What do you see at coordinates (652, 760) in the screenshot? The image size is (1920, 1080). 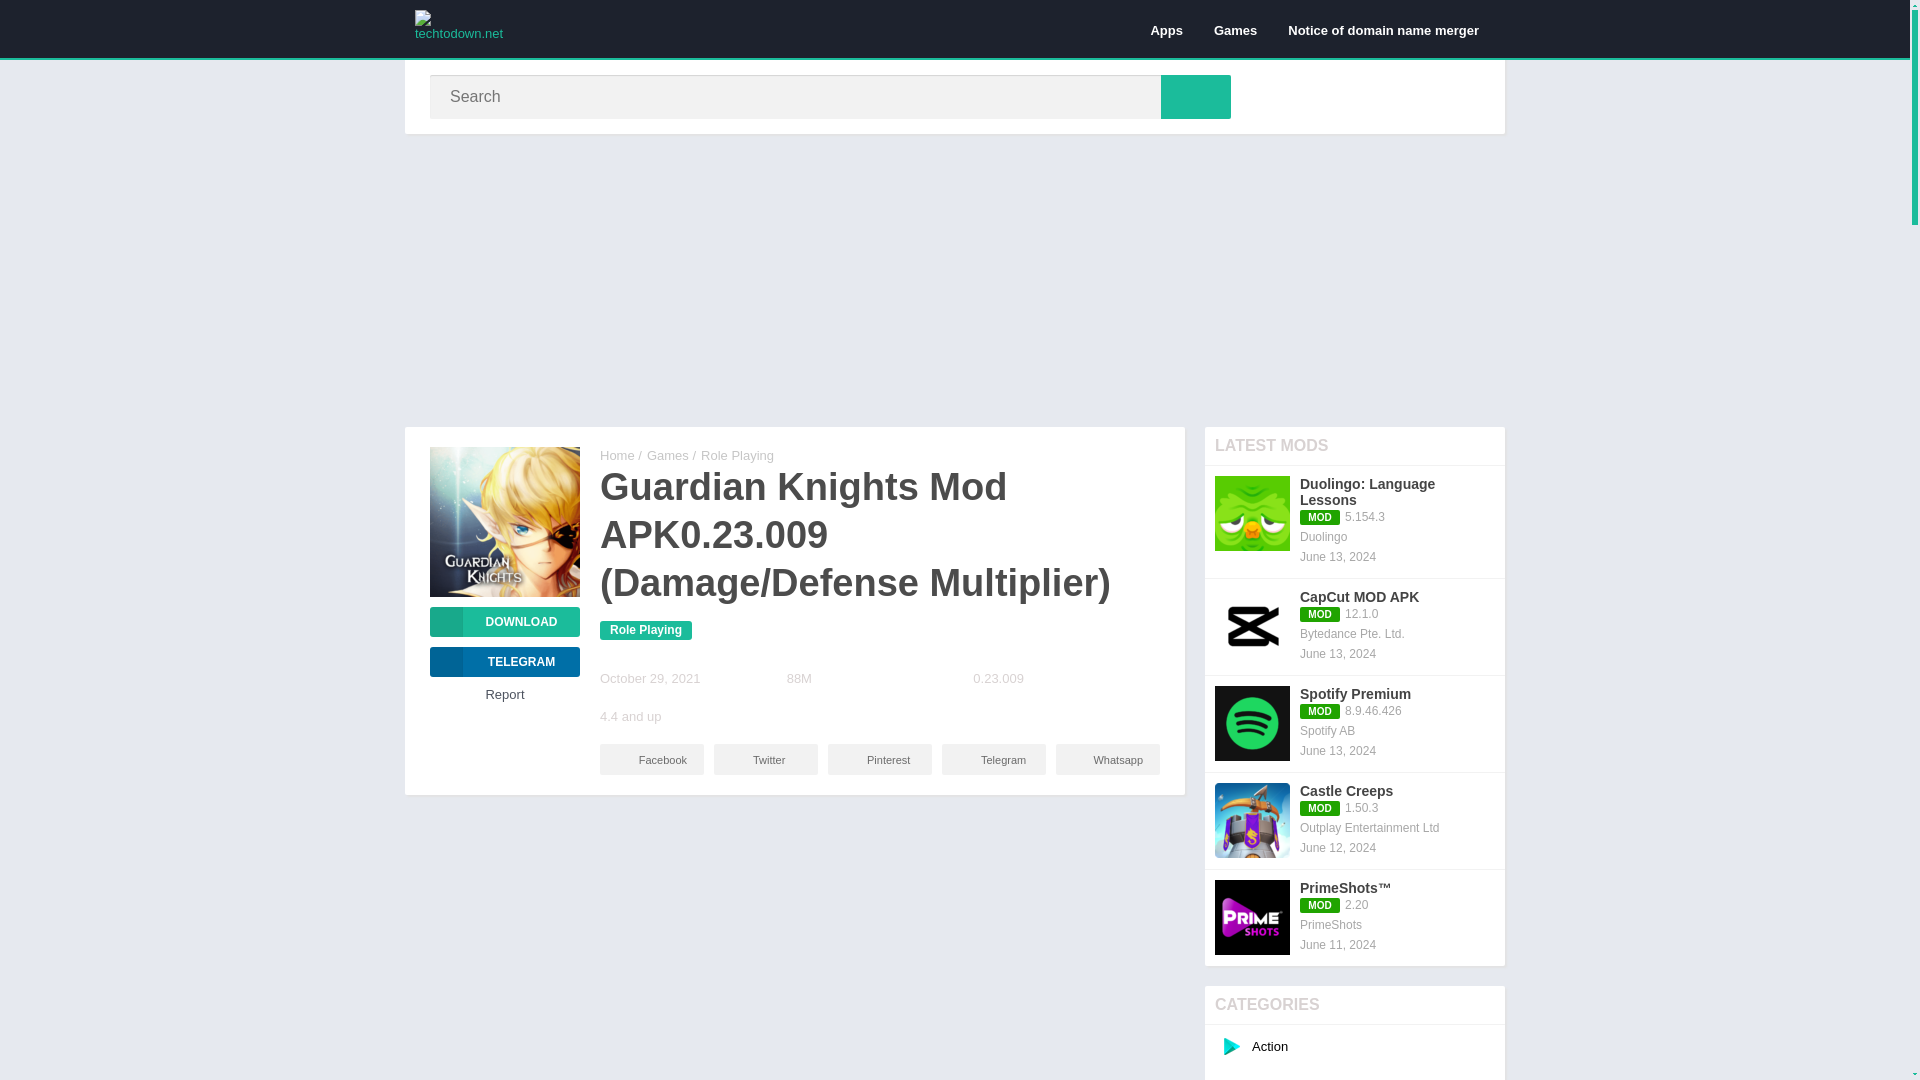 I see `Pinterest` at bounding box center [652, 760].